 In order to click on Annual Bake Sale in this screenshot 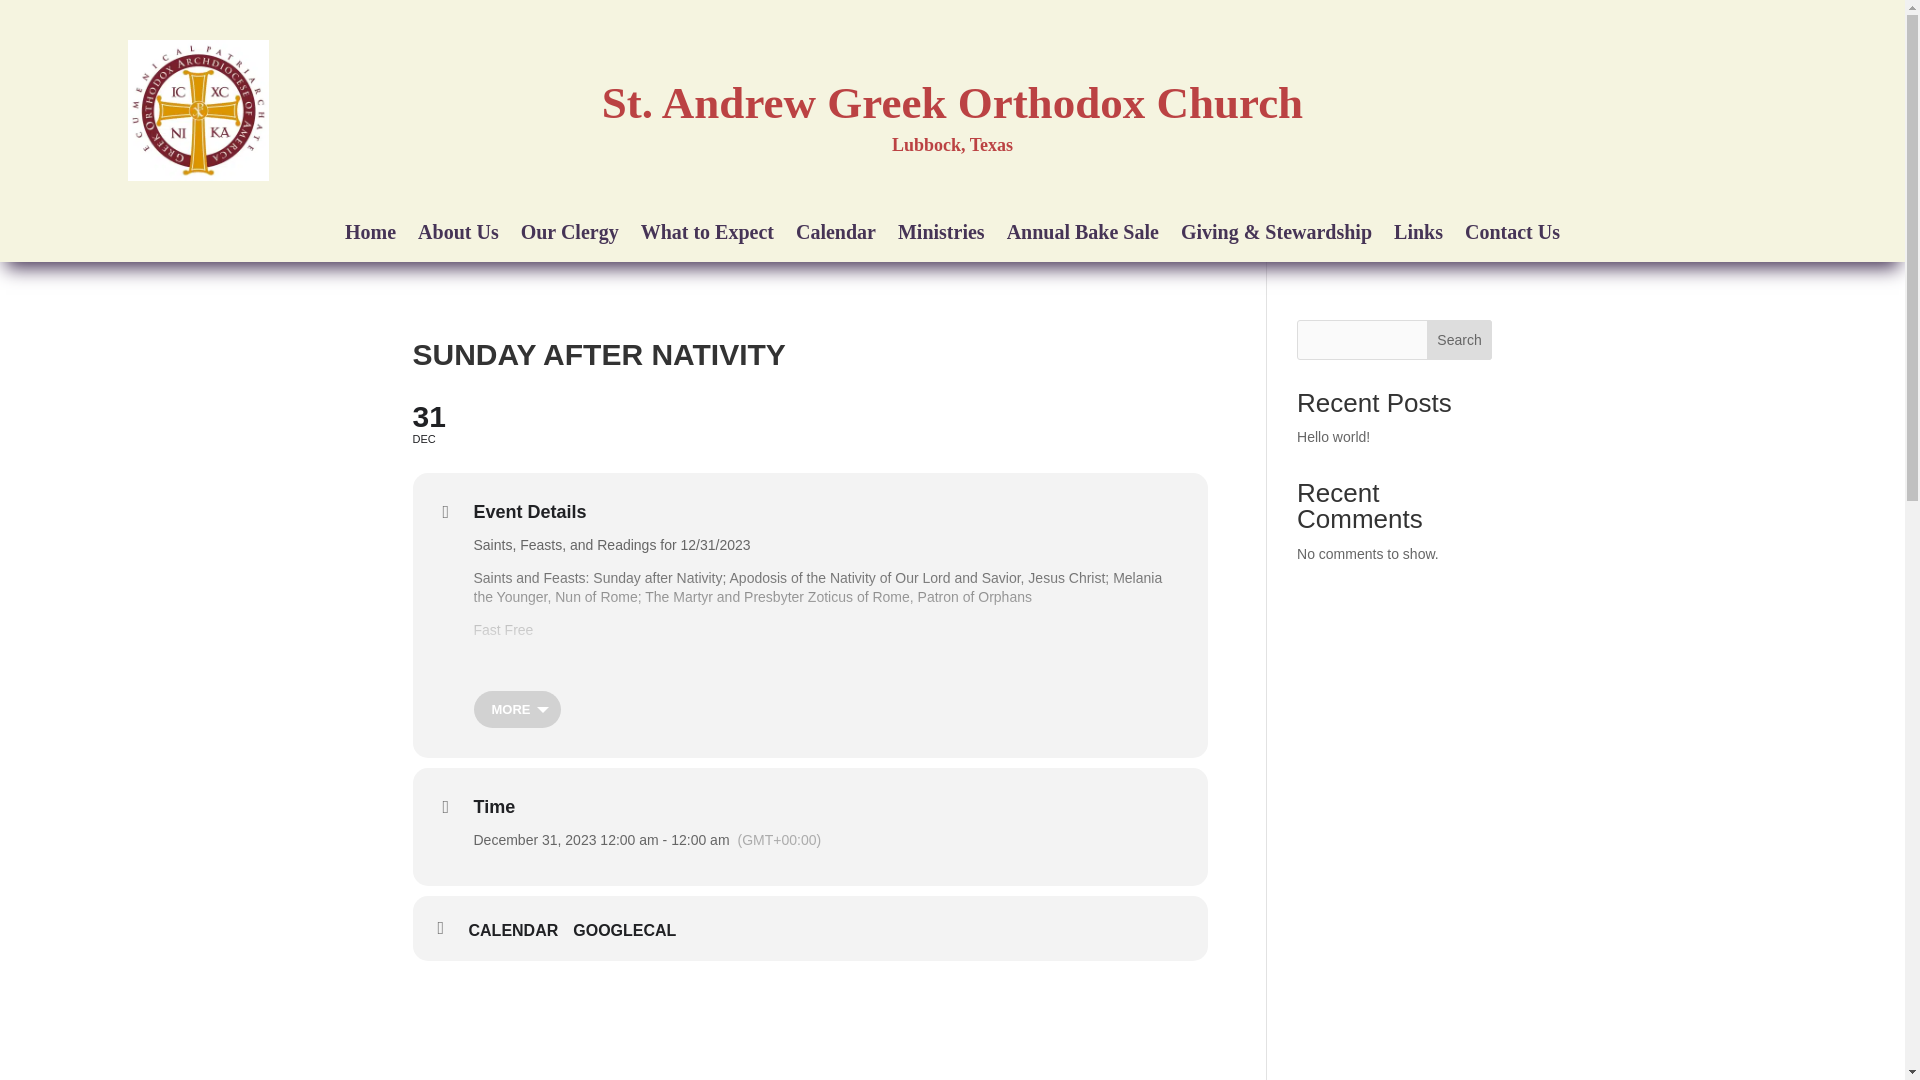, I will do `click(1082, 236)`.